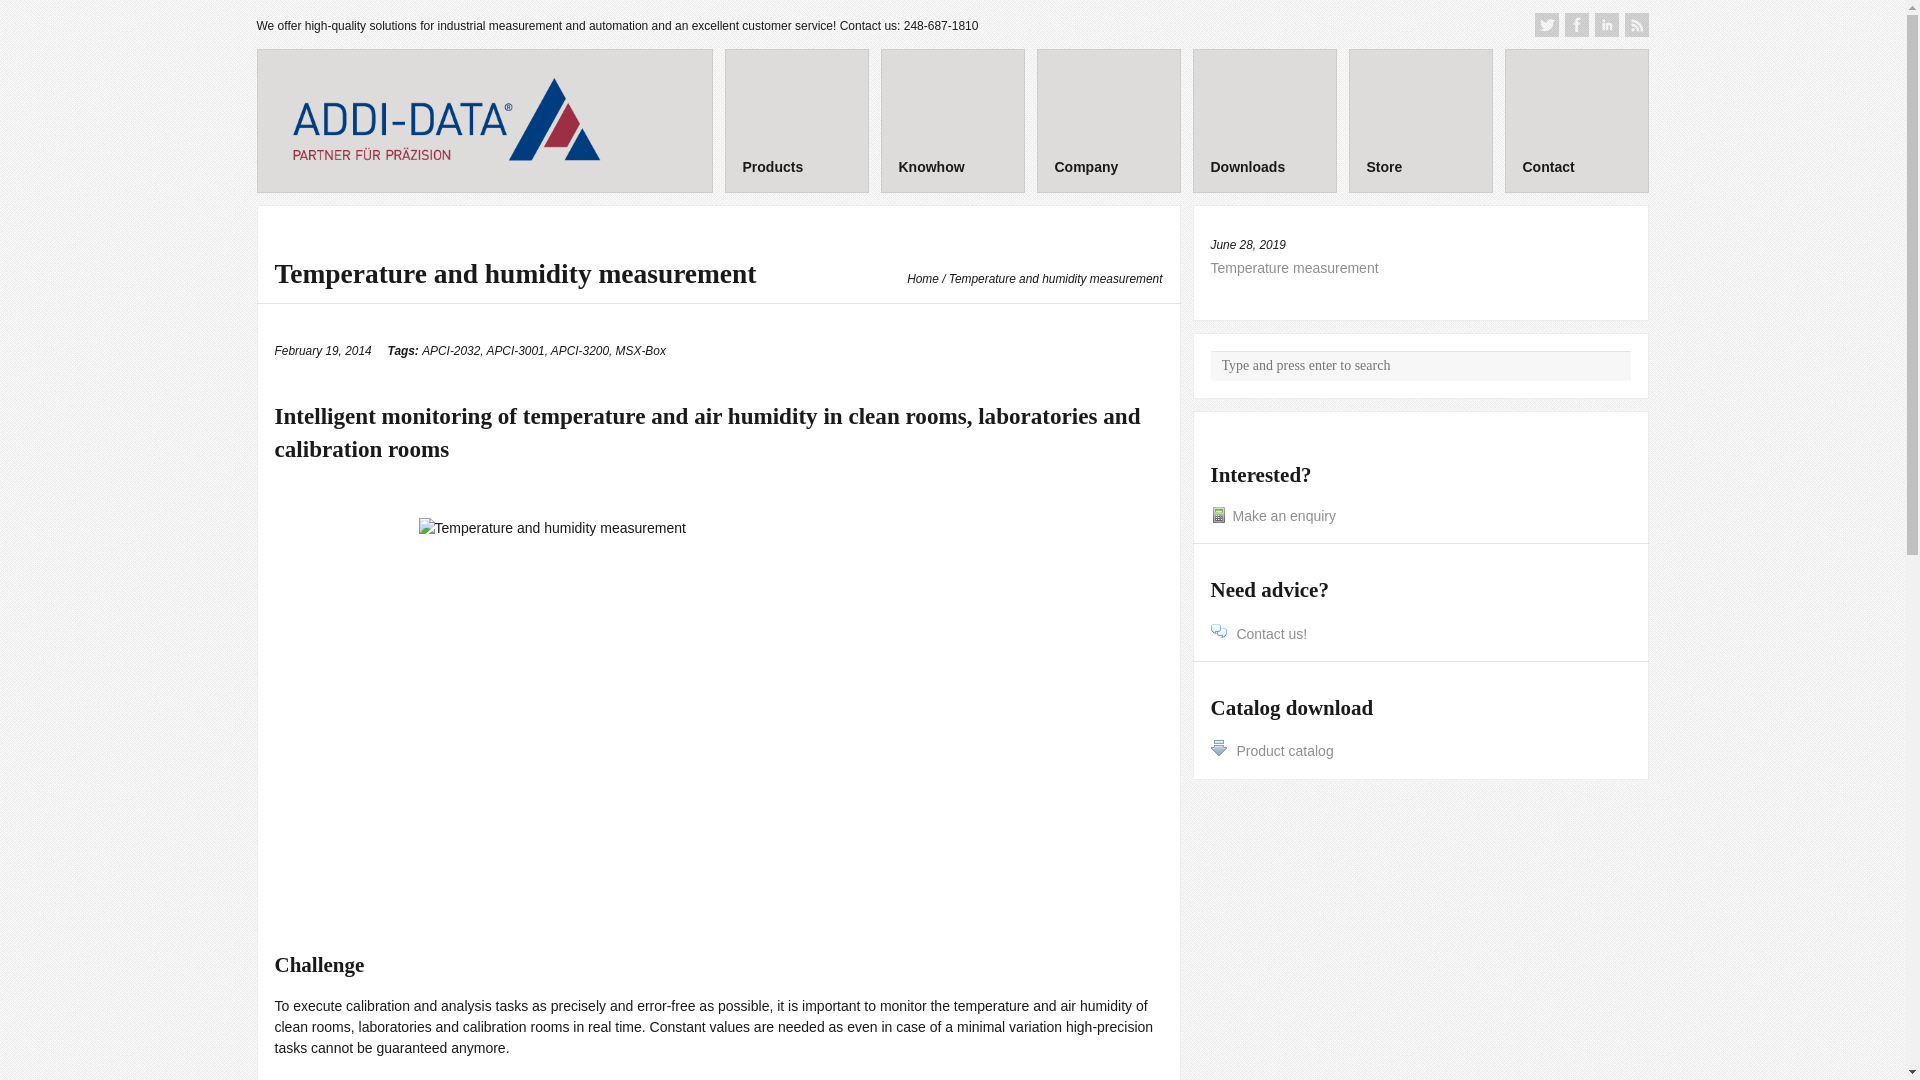 The image size is (1920, 1080). What do you see at coordinates (514, 350) in the screenshot?
I see `APCI-3001` at bounding box center [514, 350].